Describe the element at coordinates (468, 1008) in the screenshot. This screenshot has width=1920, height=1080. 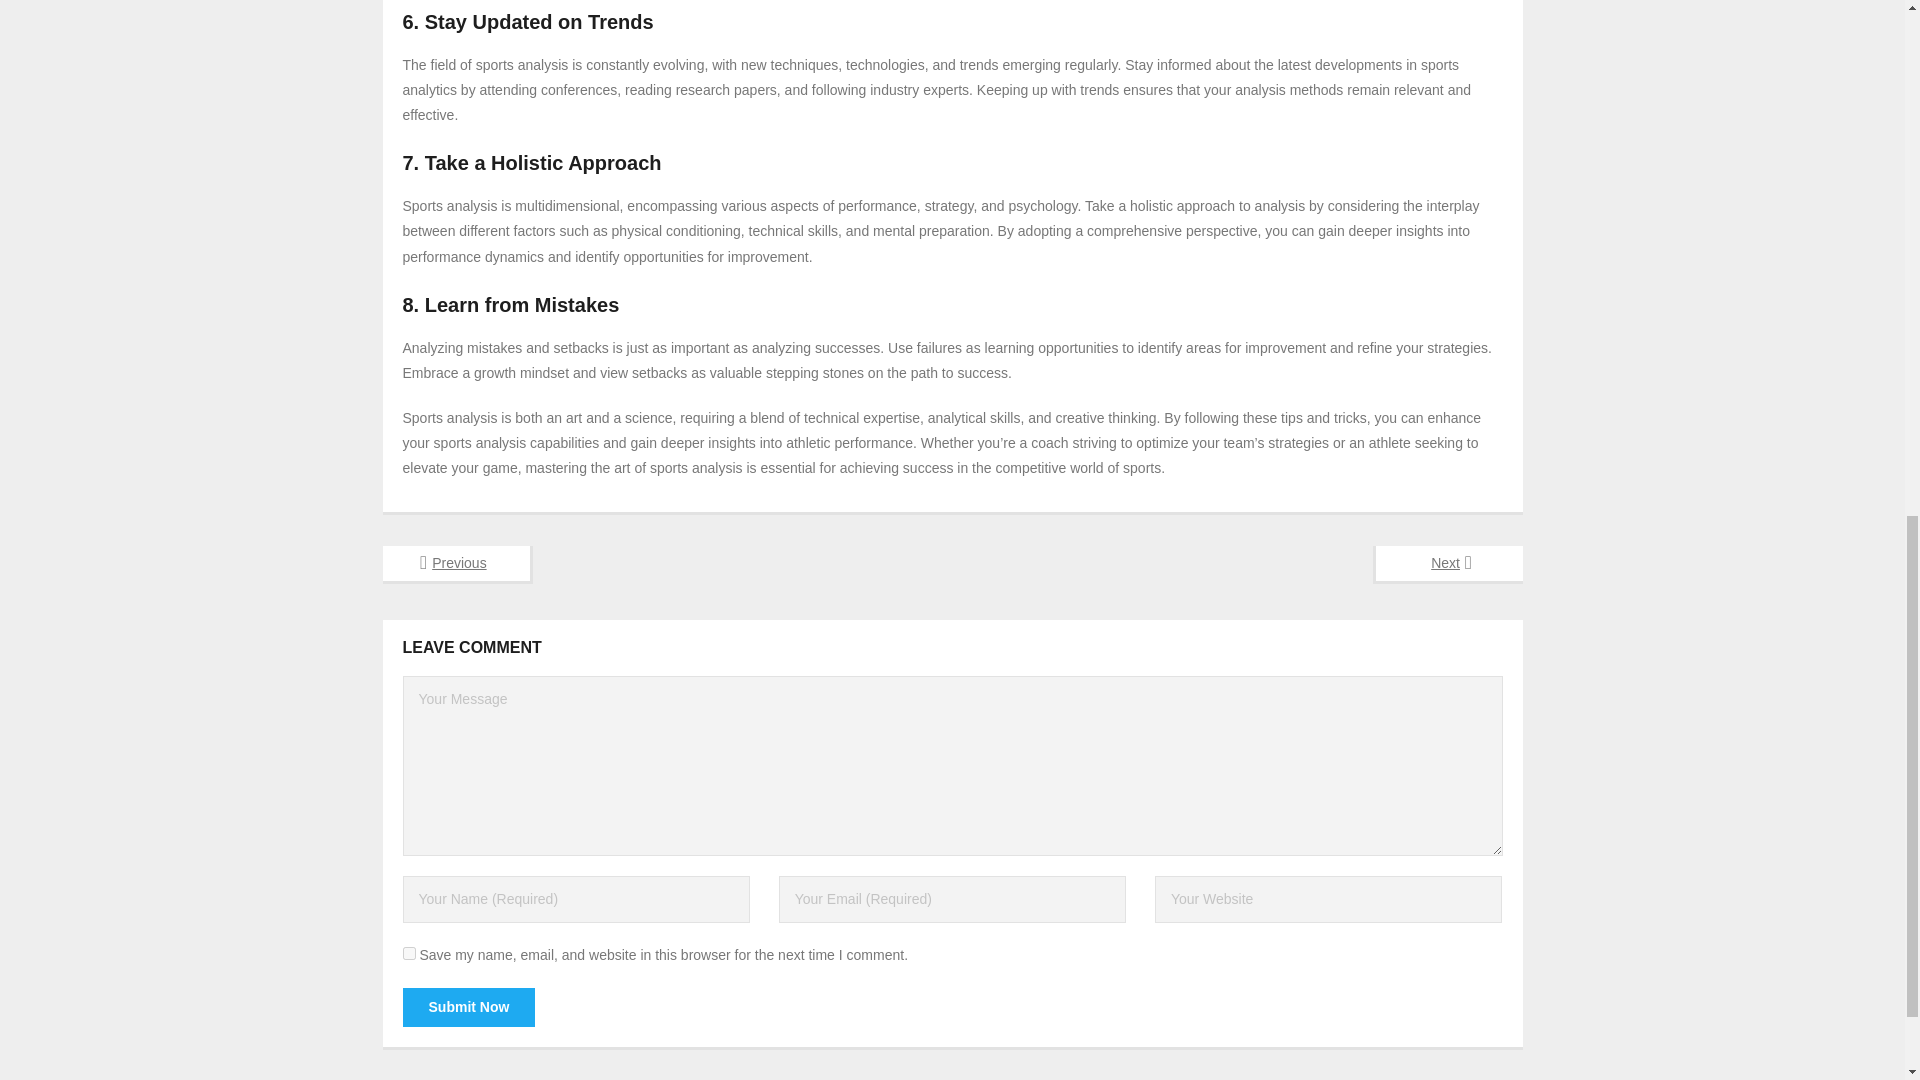
I see `Submit Now` at that location.